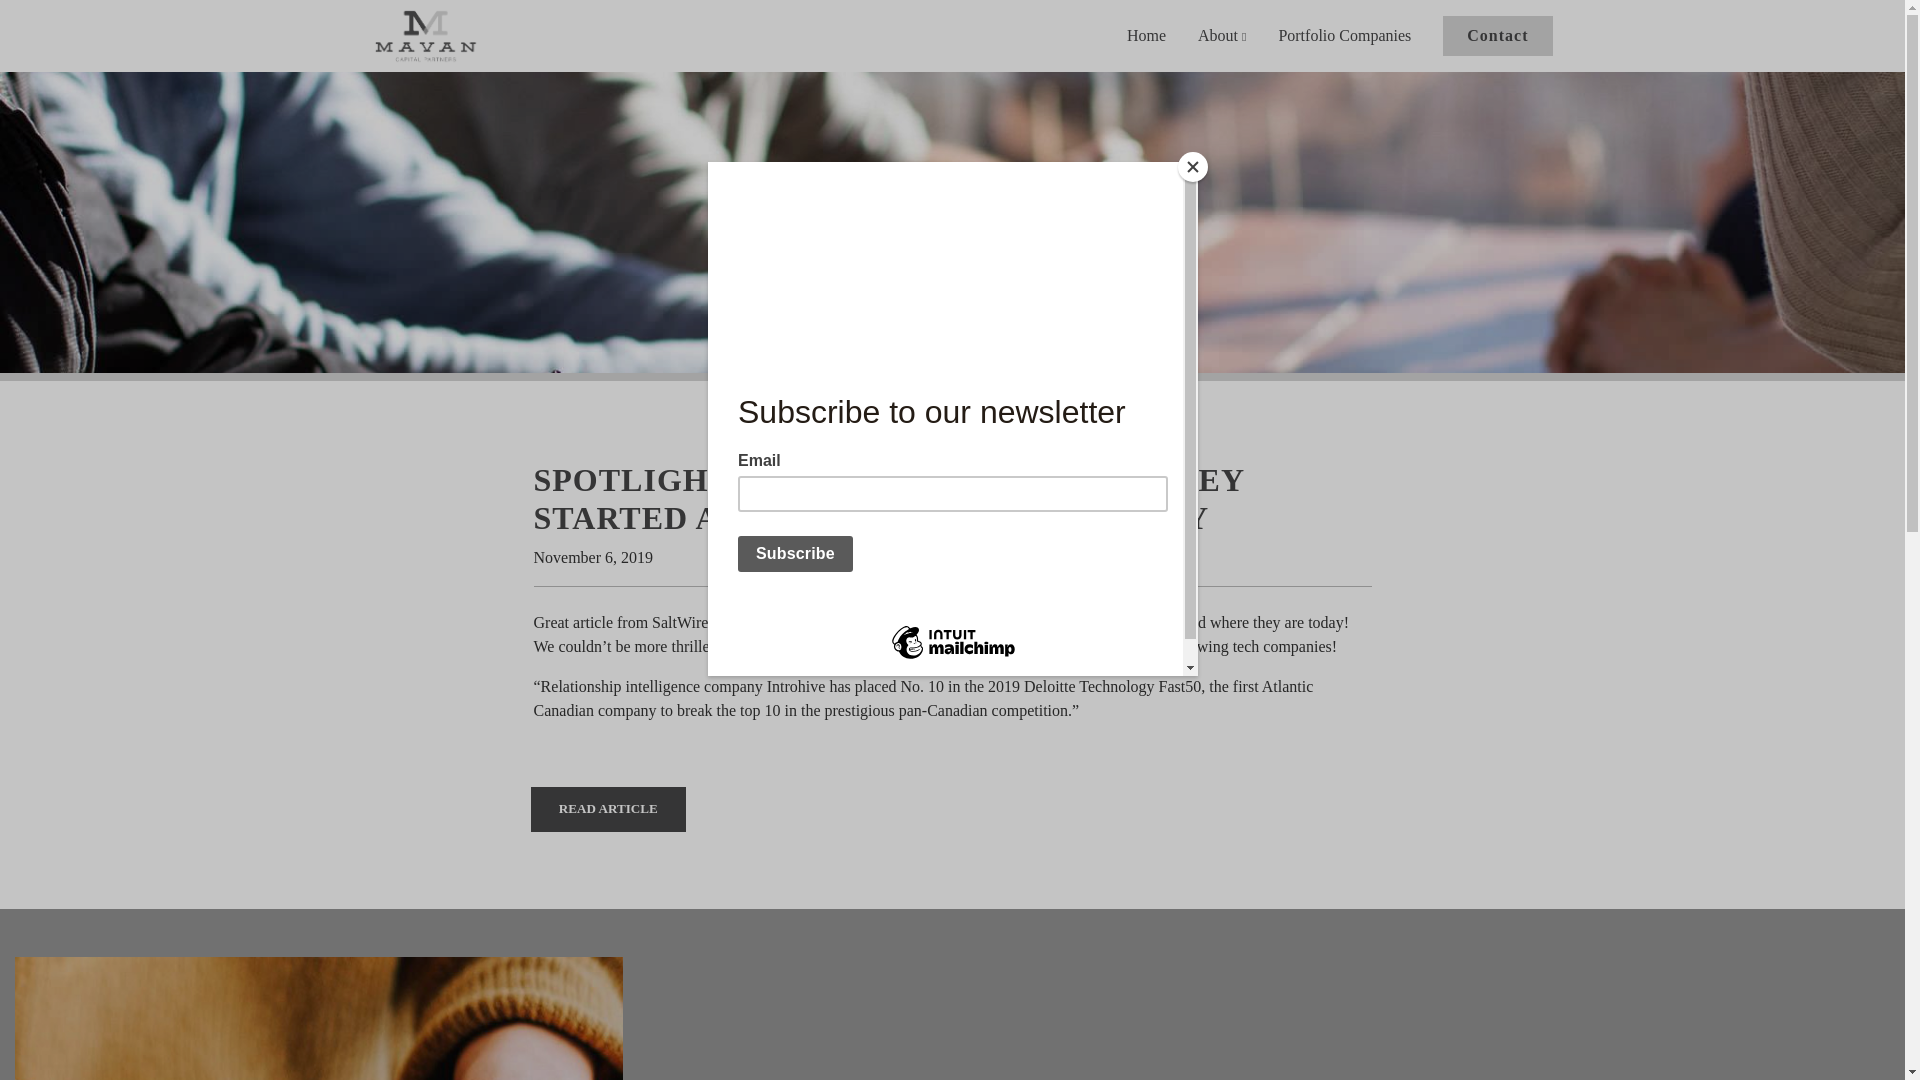 The image size is (1920, 1080). Describe the element at coordinates (608, 809) in the screenshot. I see `READ ARTICLE` at that location.